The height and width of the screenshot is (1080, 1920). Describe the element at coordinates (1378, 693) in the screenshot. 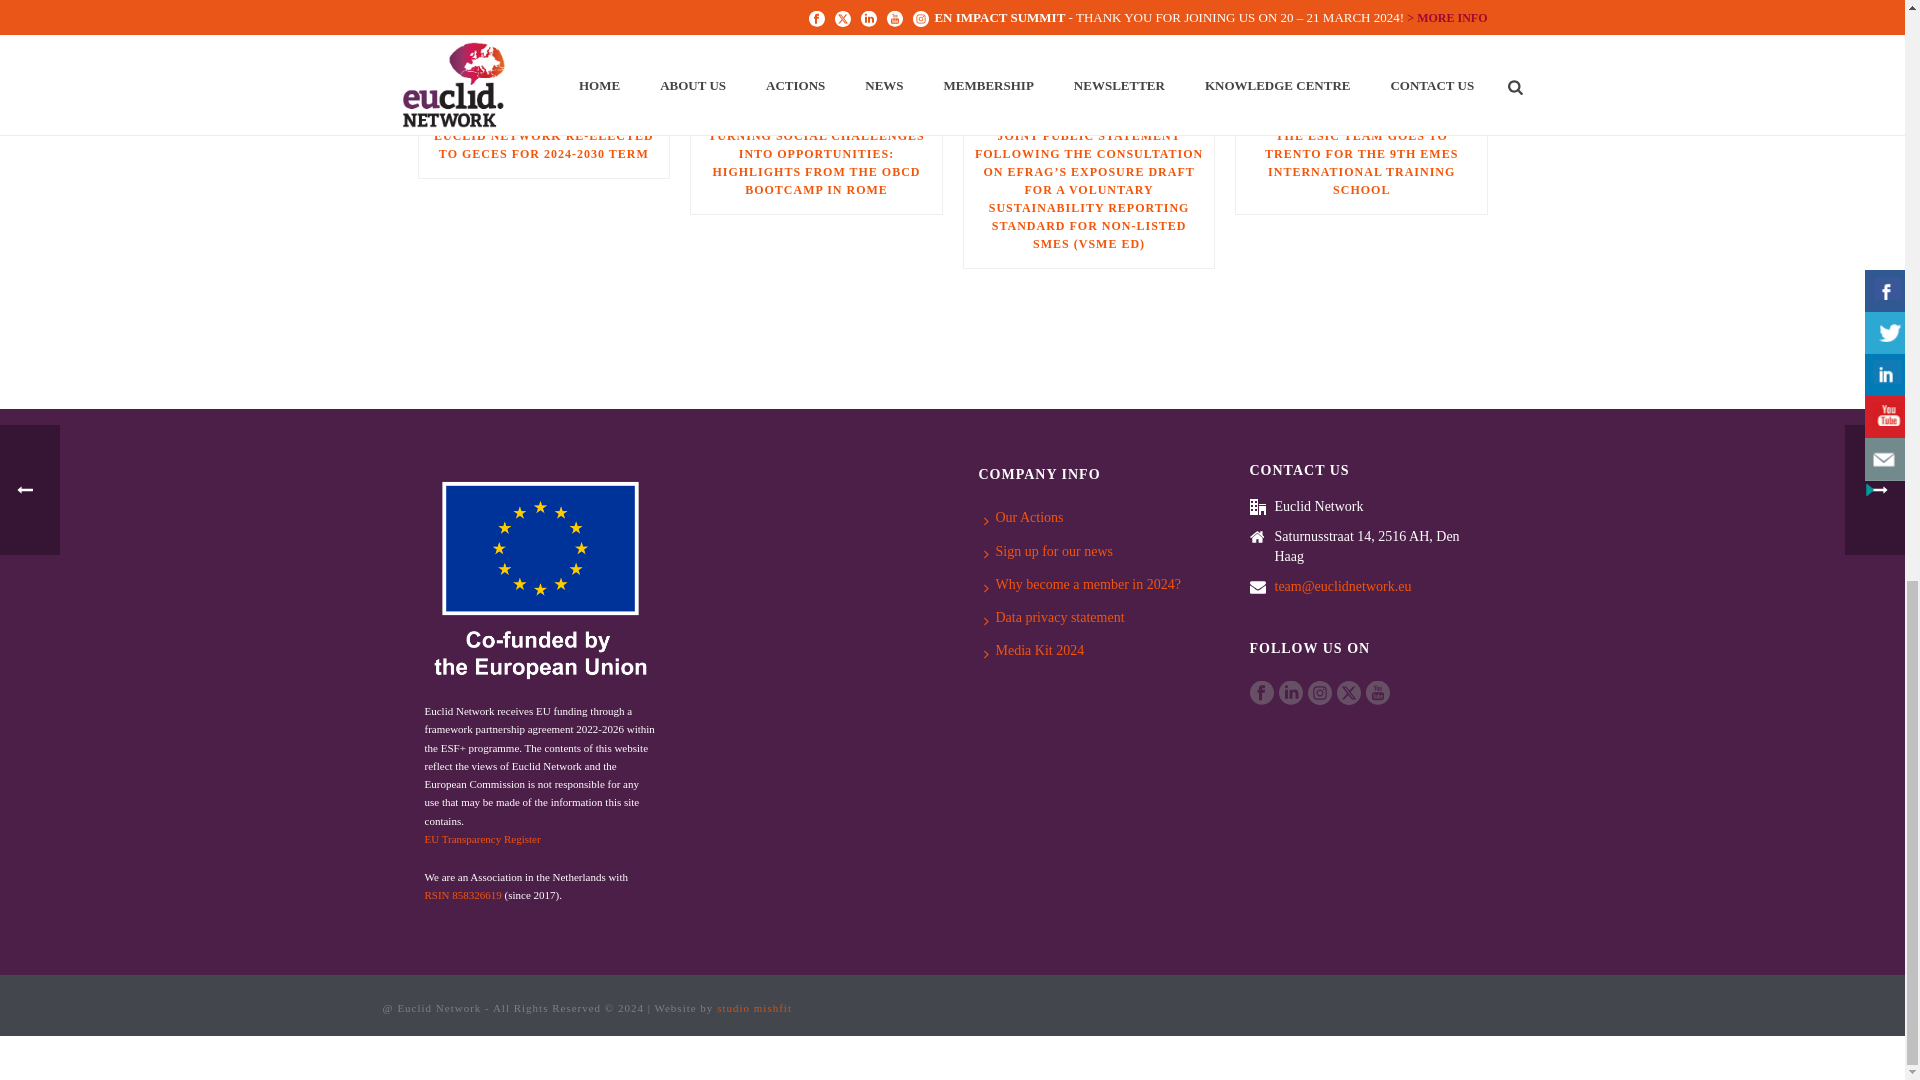

I see `Follow Us on youtube` at that location.